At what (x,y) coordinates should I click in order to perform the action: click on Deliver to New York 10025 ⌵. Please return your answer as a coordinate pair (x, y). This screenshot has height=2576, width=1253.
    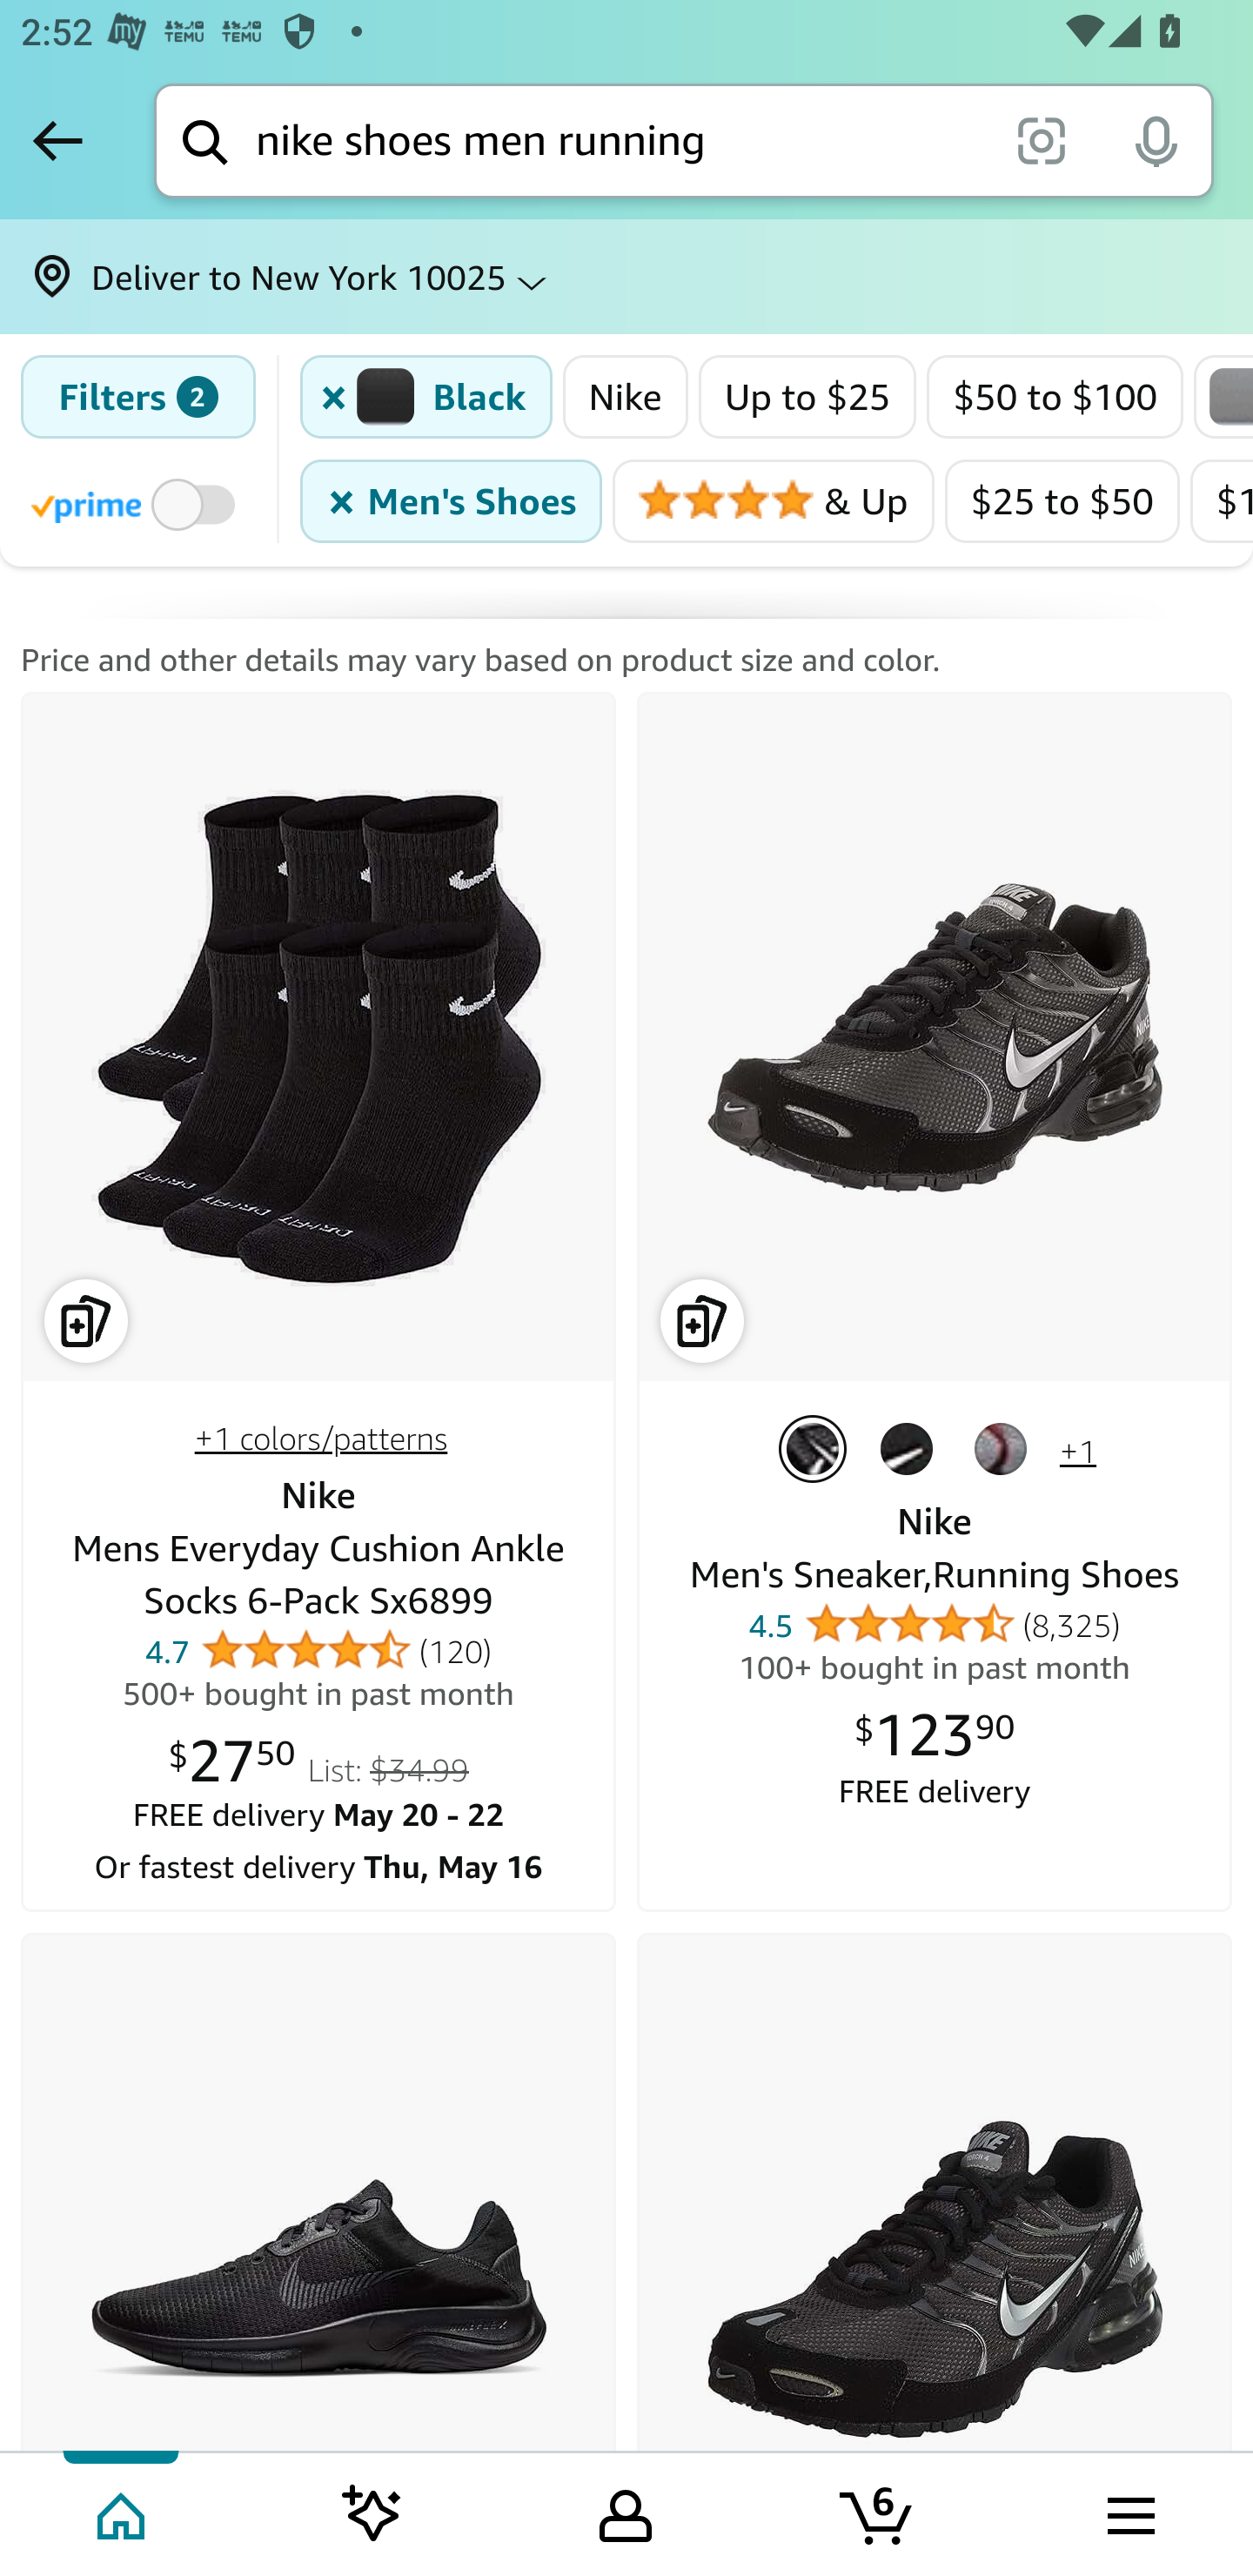
    Looking at the image, I should click on (626, 277).